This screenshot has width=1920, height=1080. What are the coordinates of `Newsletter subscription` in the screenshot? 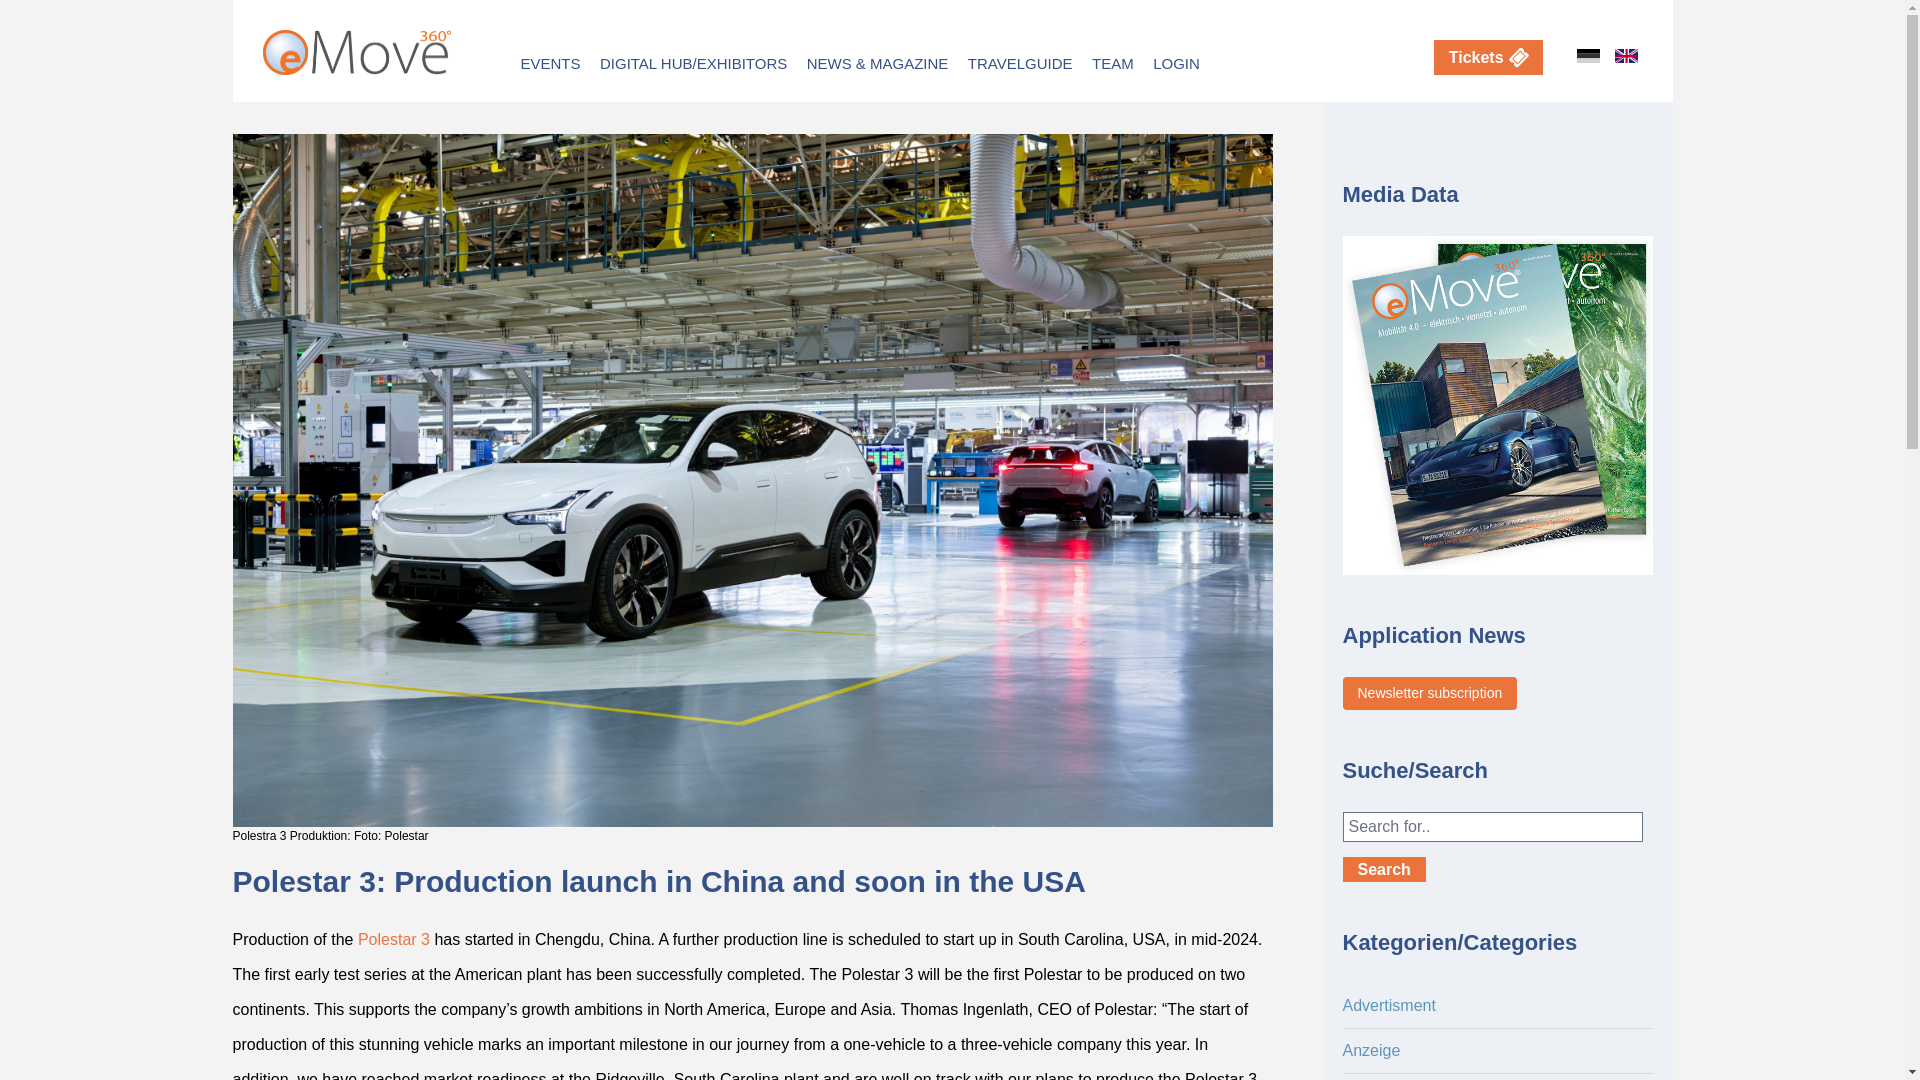 It's located at (1429, 693).